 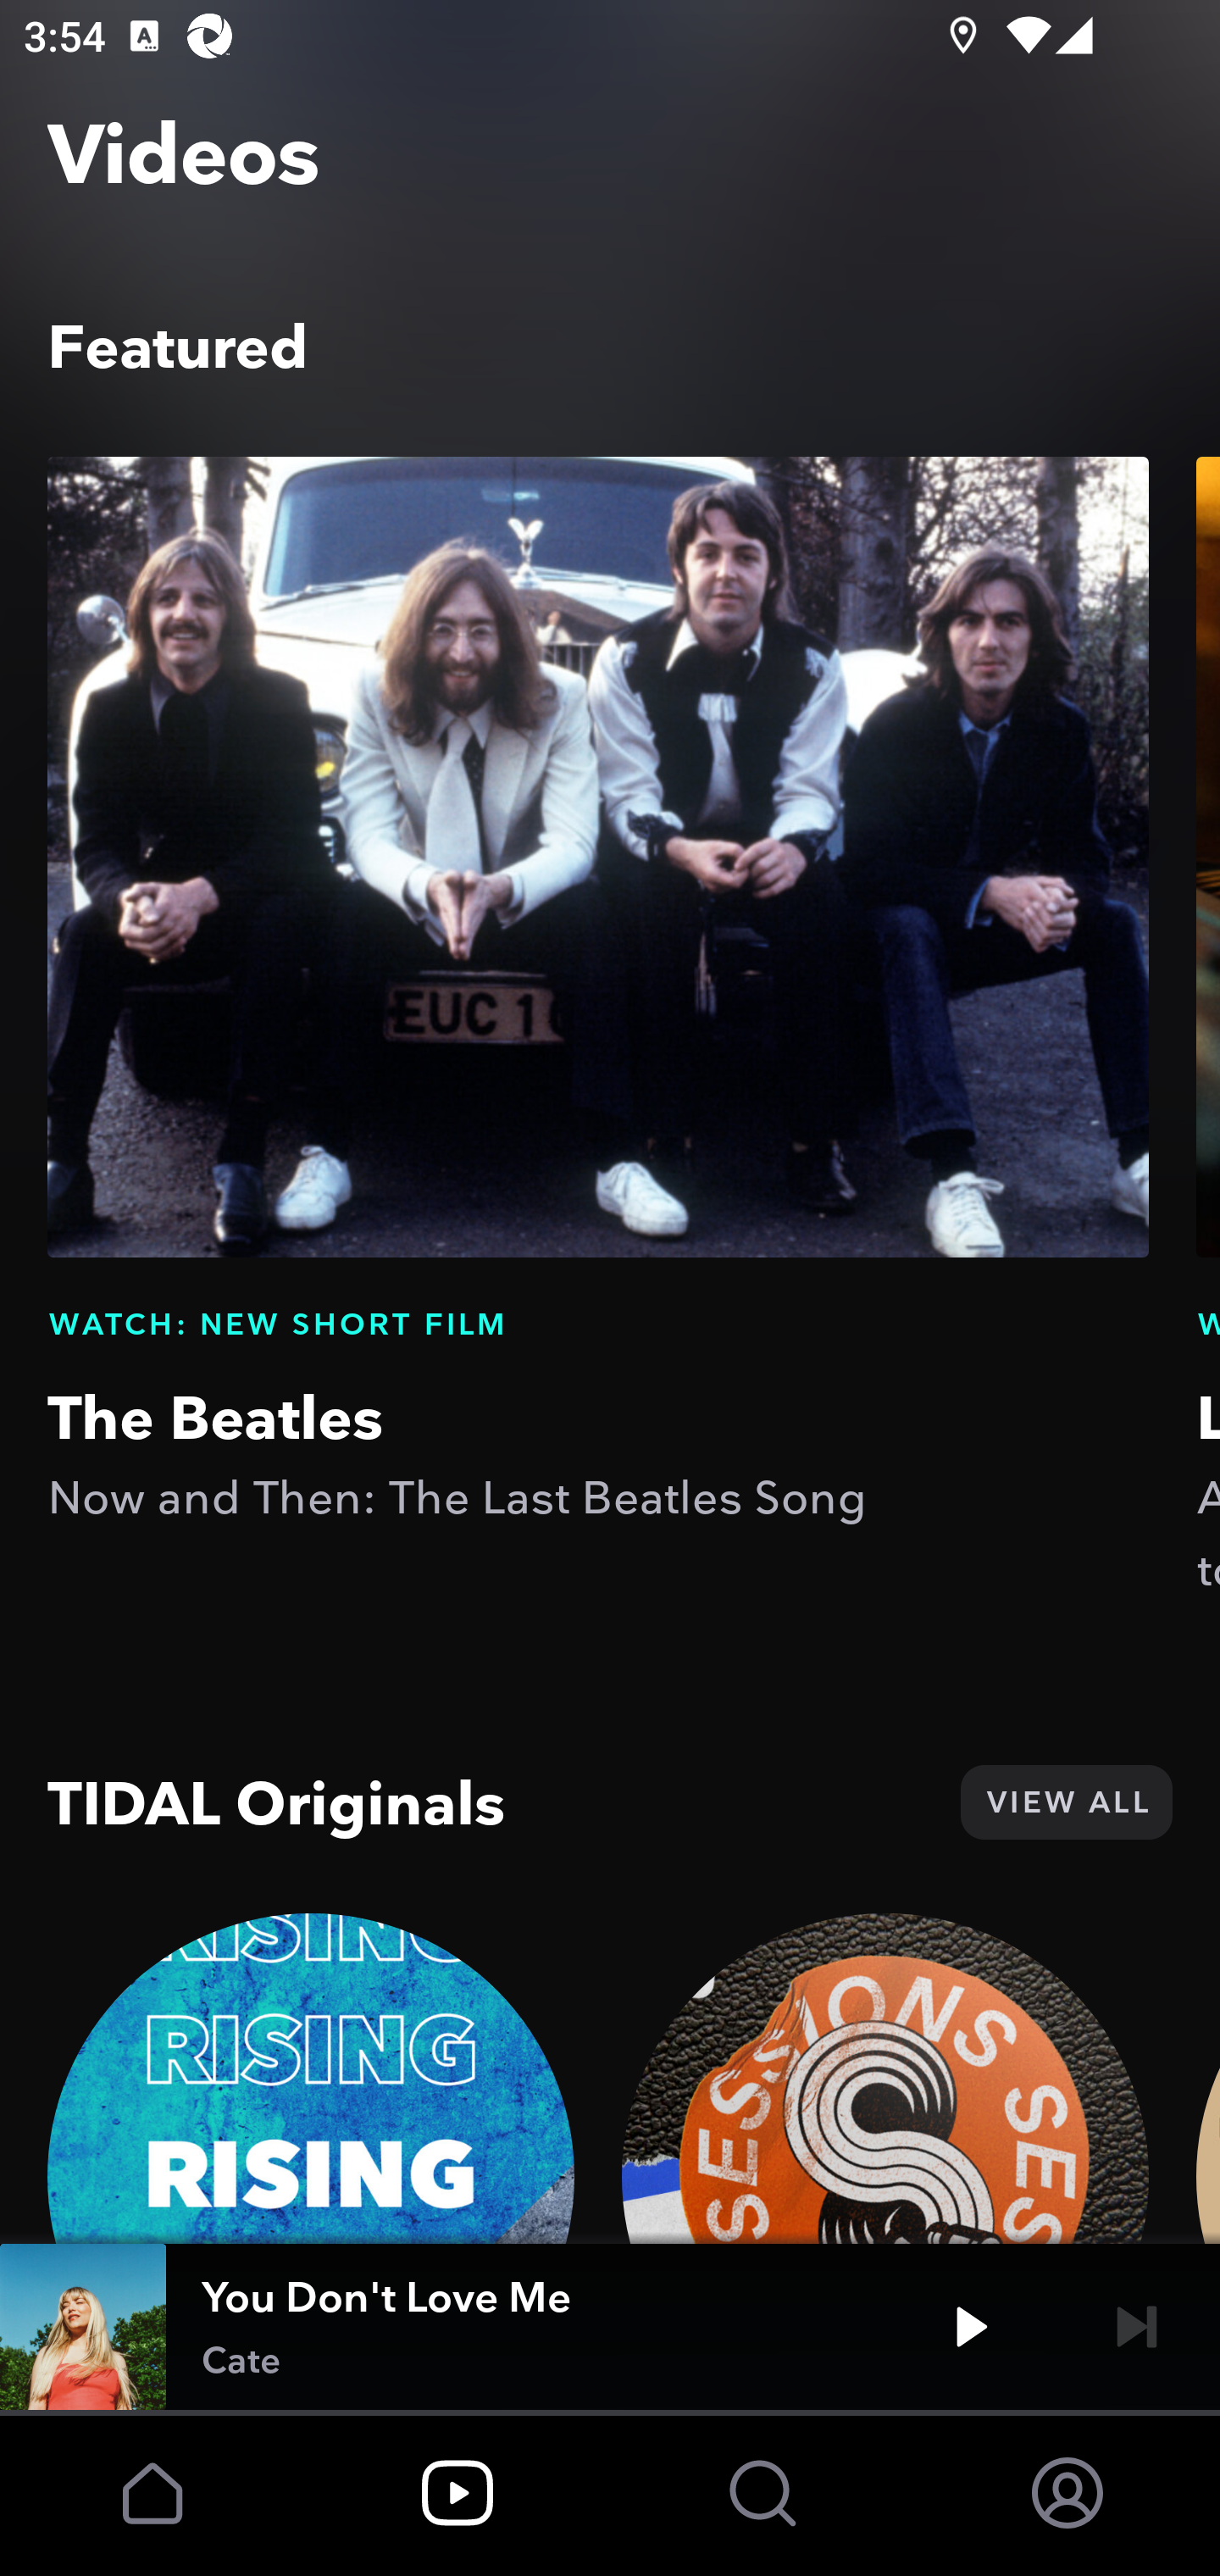 I want to click on Play, so click(x=971, y=2327).